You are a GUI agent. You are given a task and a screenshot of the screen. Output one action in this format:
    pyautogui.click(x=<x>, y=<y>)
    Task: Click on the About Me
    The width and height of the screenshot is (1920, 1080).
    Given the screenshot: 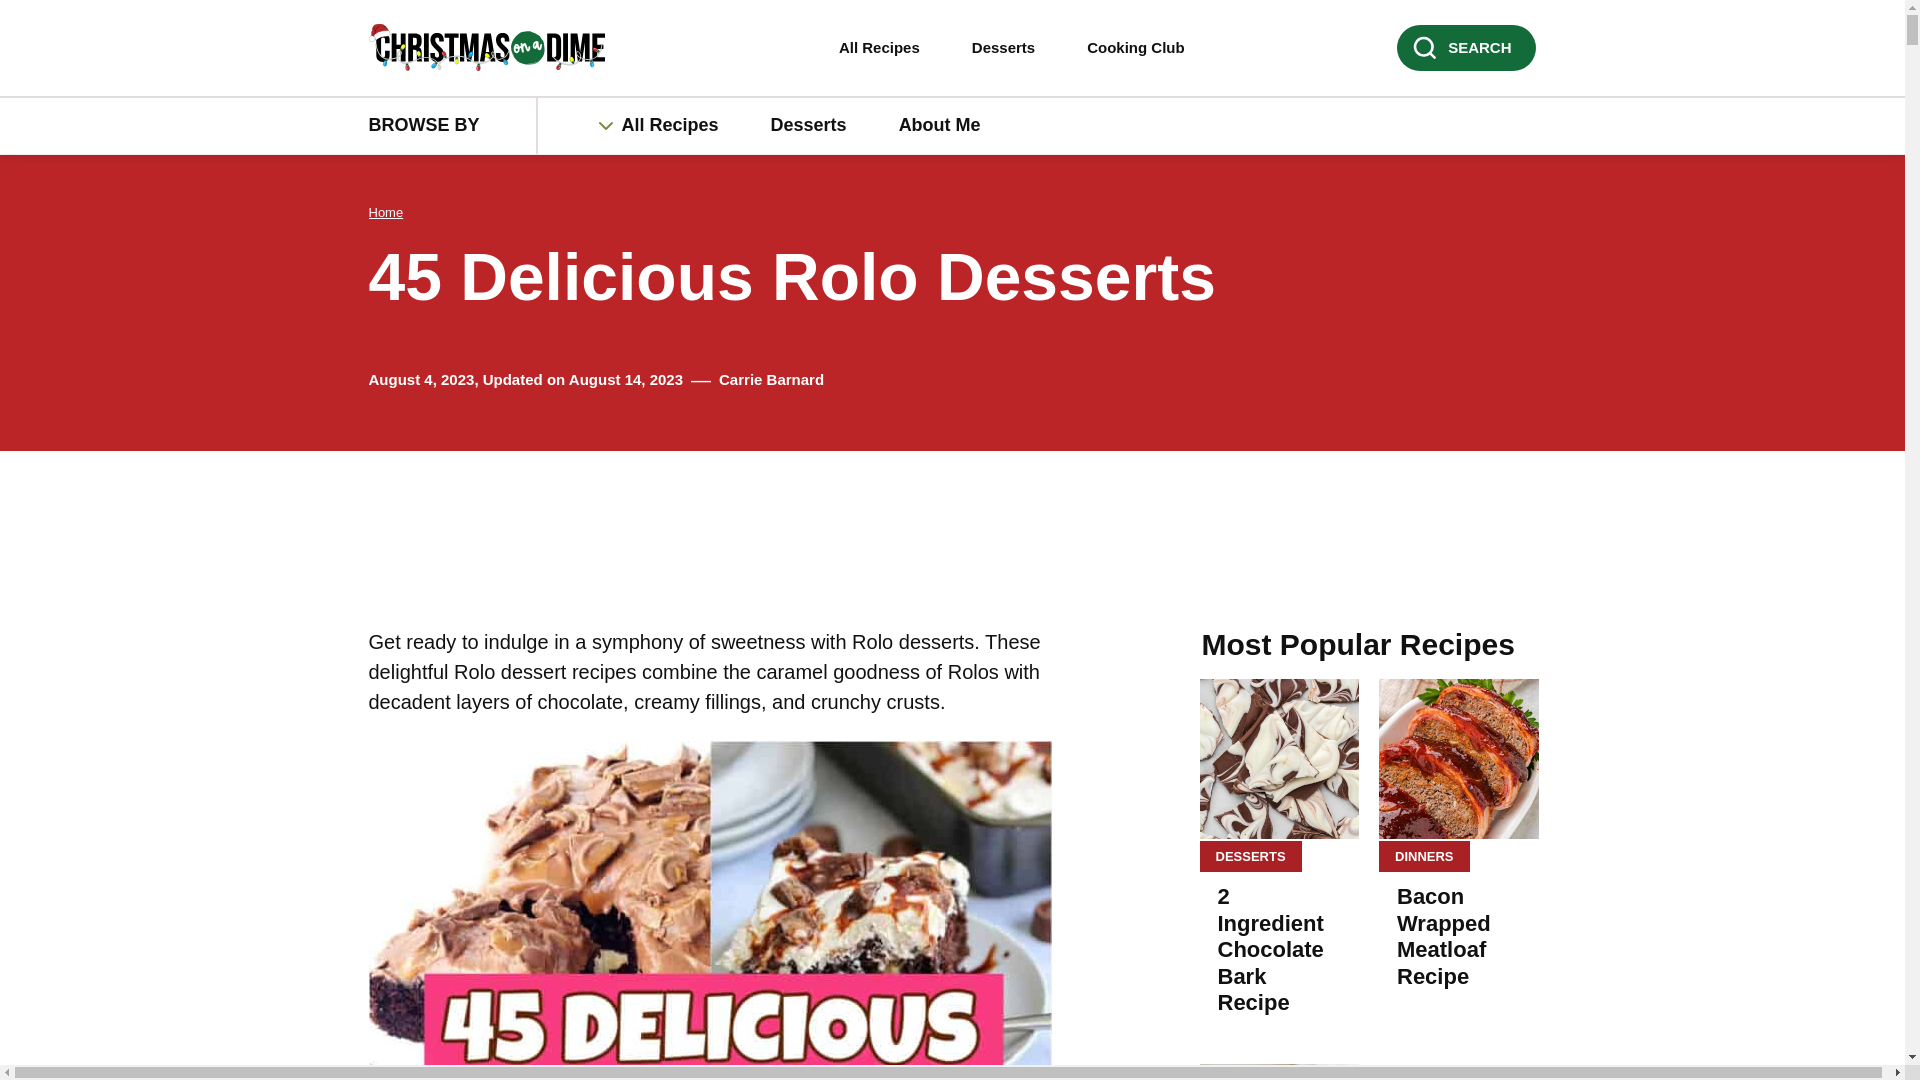 What is the action you would take?
    pyautogui.click(x=940, y=126)
    